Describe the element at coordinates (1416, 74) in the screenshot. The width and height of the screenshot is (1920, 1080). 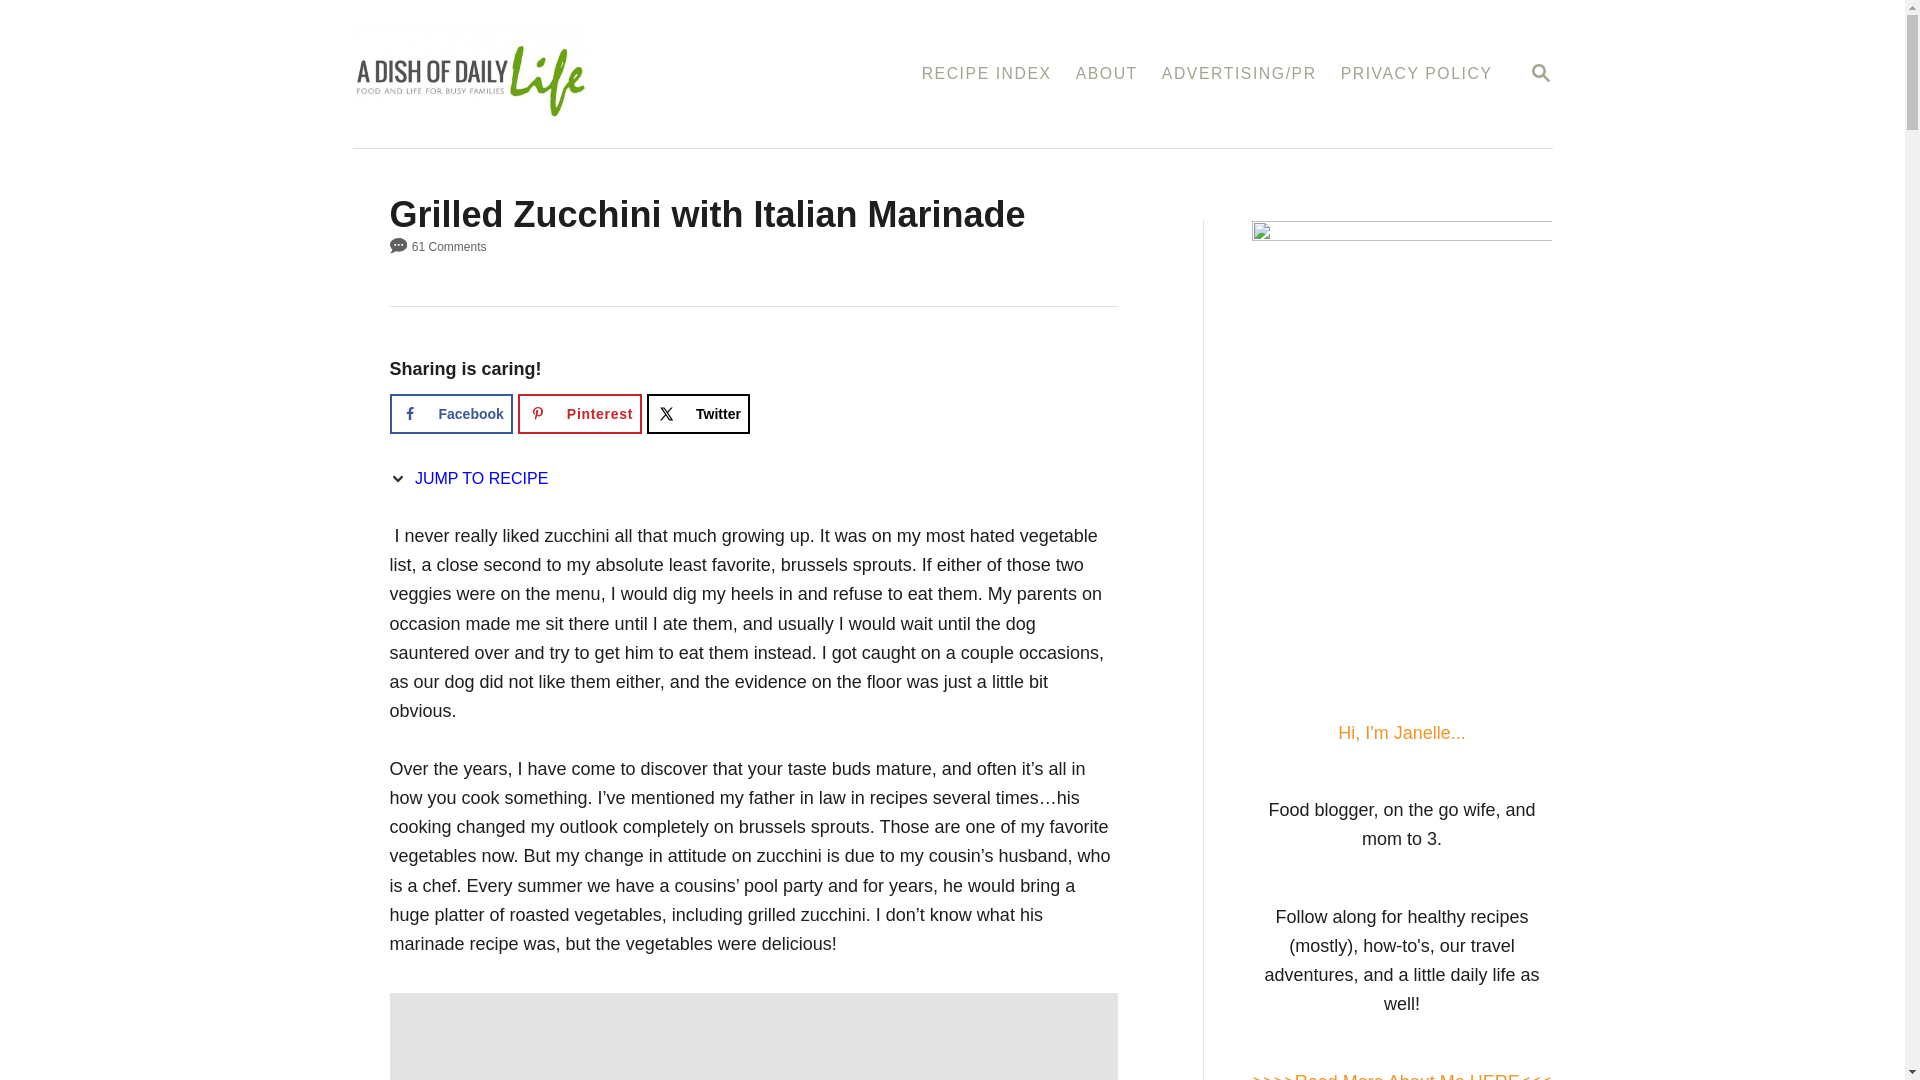
I see `JUMP TO RECIPE` at that location.